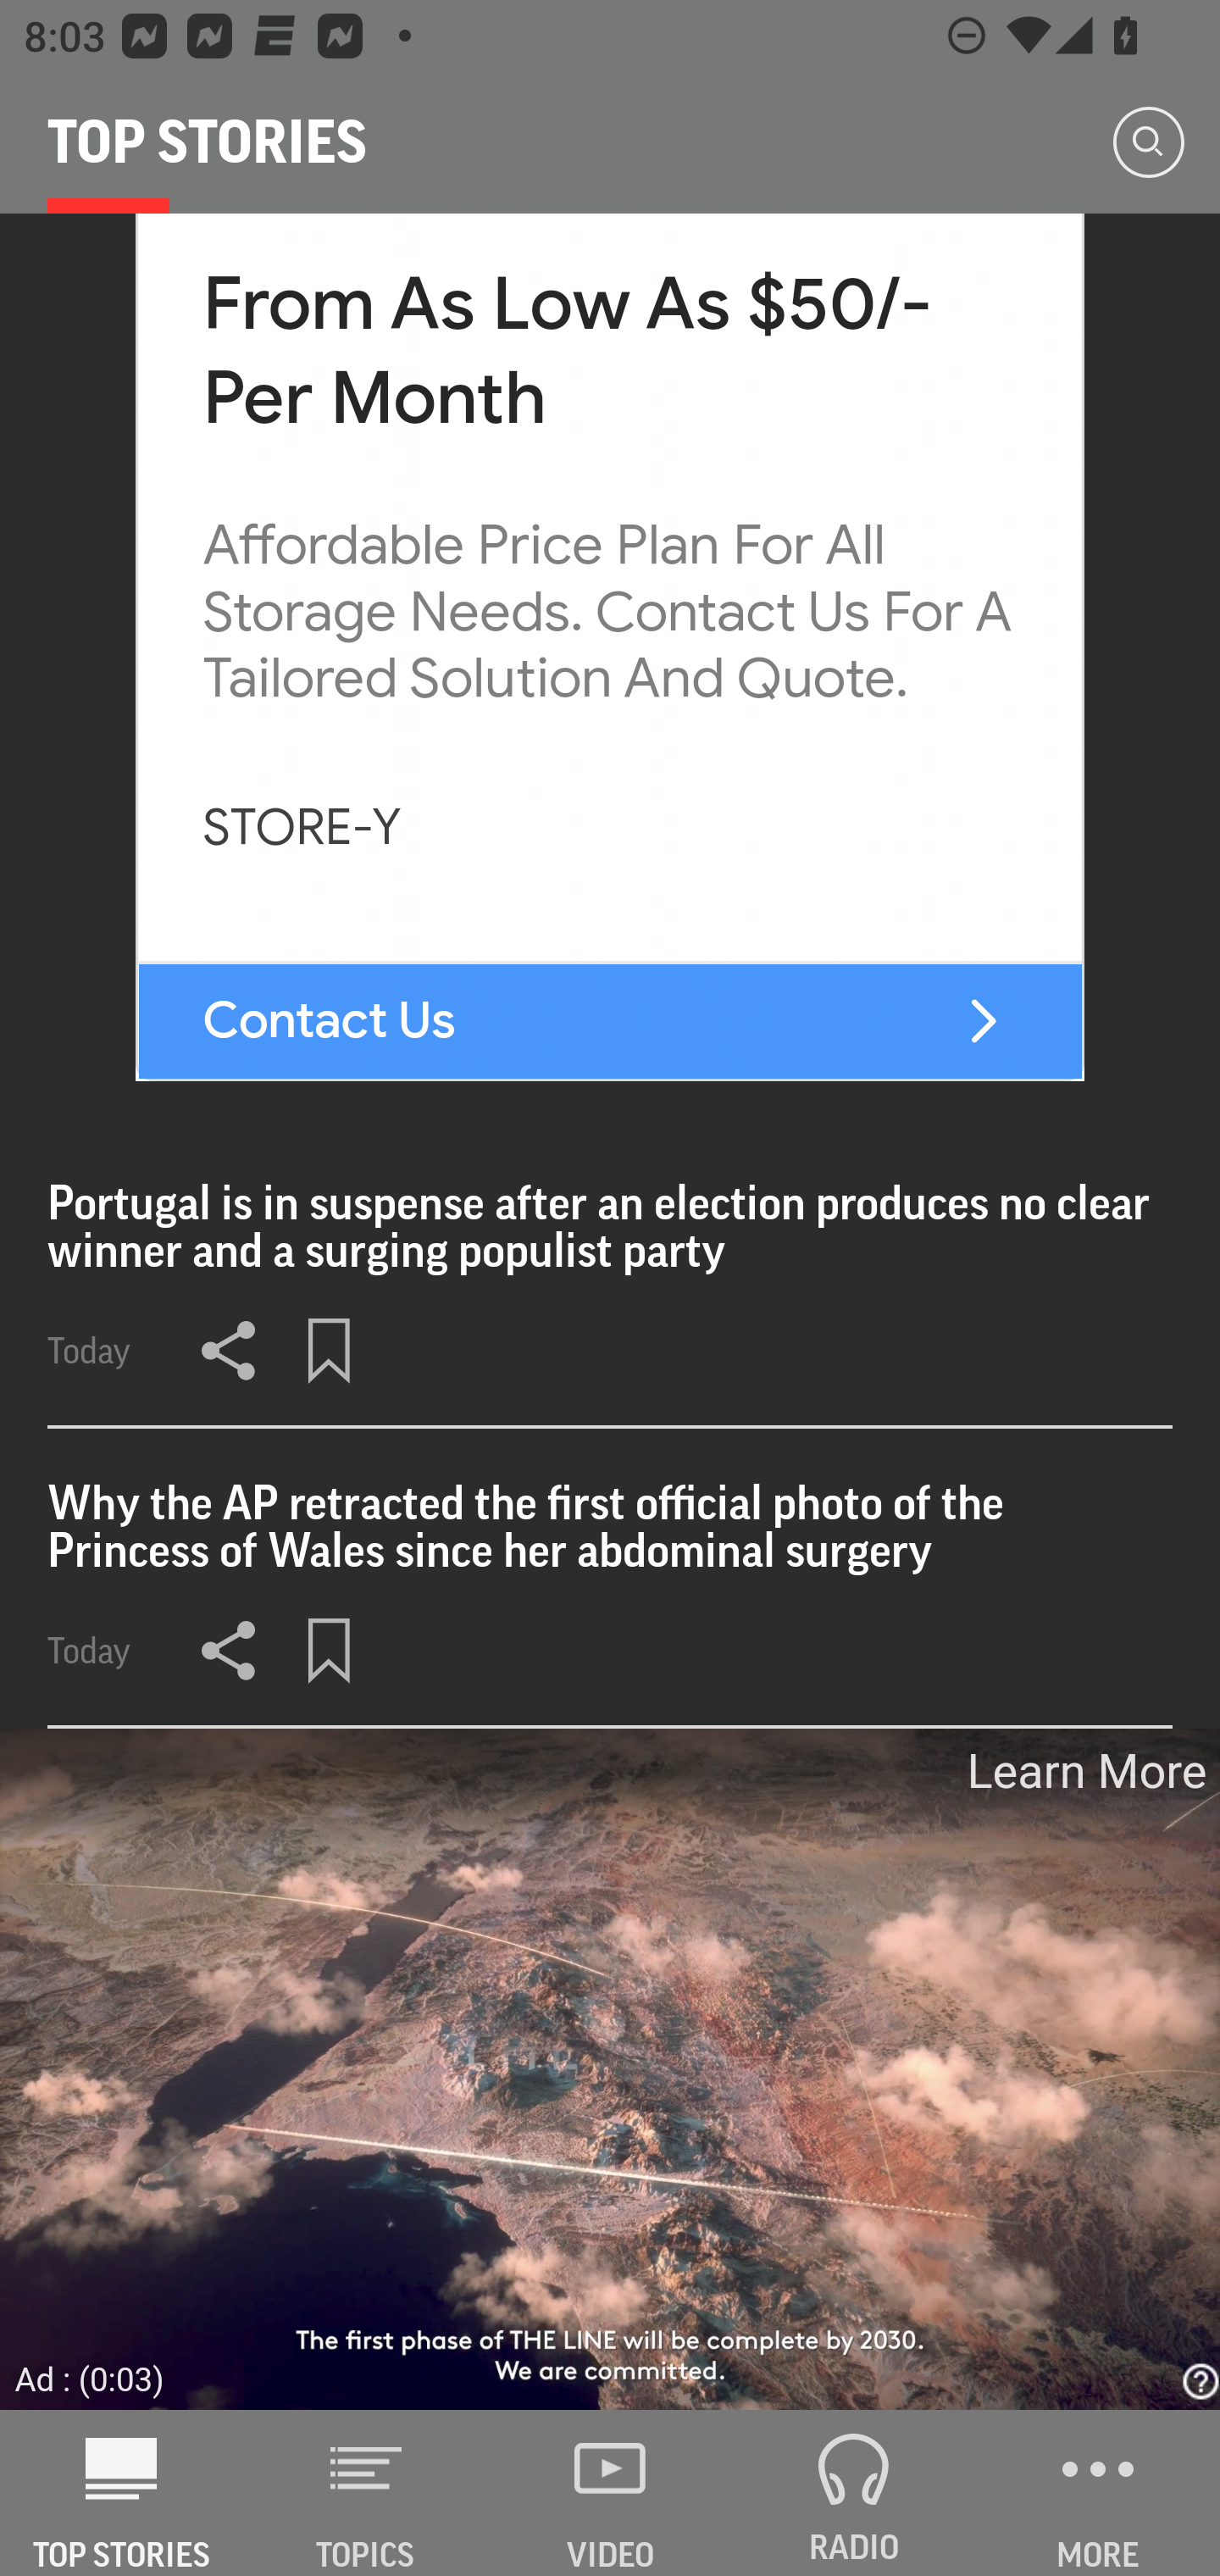 Image resolution: width=1220 pixels, height=2576 pixels. What do you see at coordinates (1084, 1771) in the screenshot?
I see `Learn More` at bounding box center [1084, 1771].